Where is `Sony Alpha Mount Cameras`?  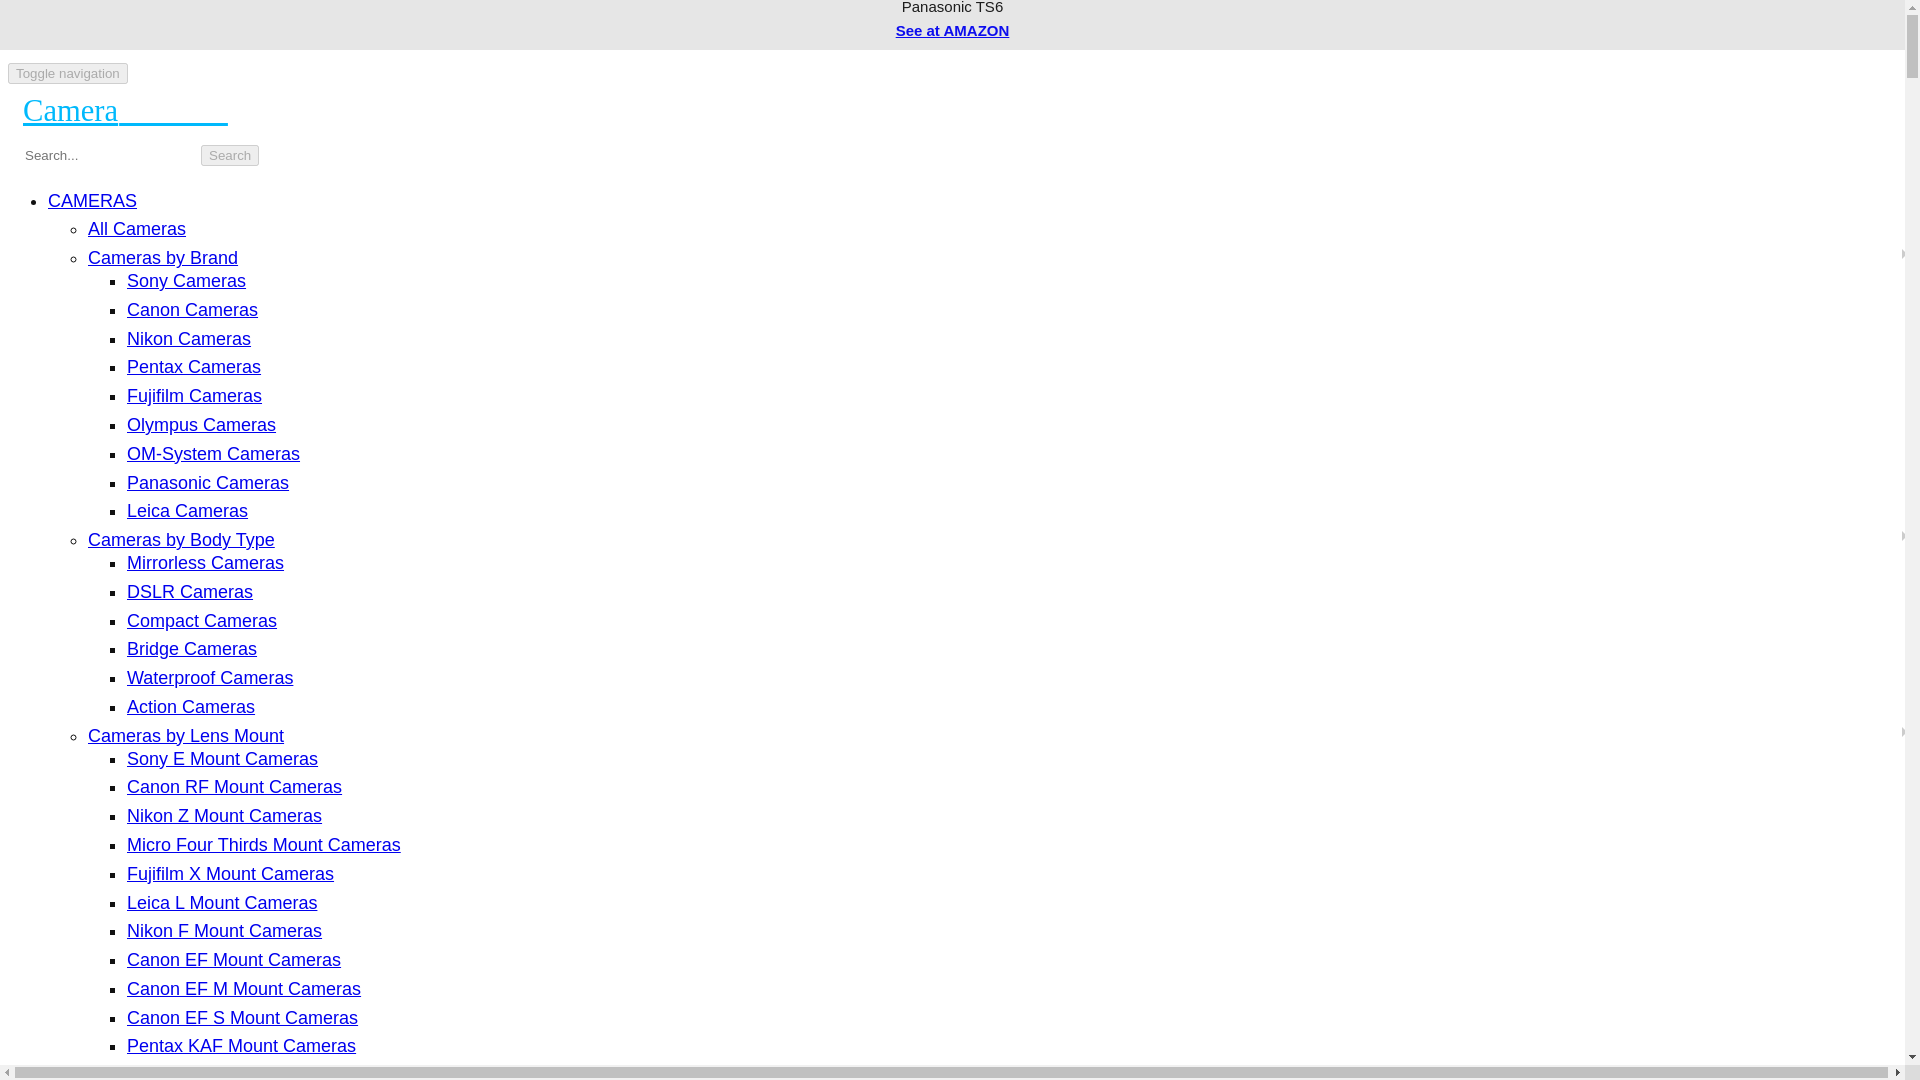 Sony Alpha Mount Cameras is located at coordinates (238, 1072).